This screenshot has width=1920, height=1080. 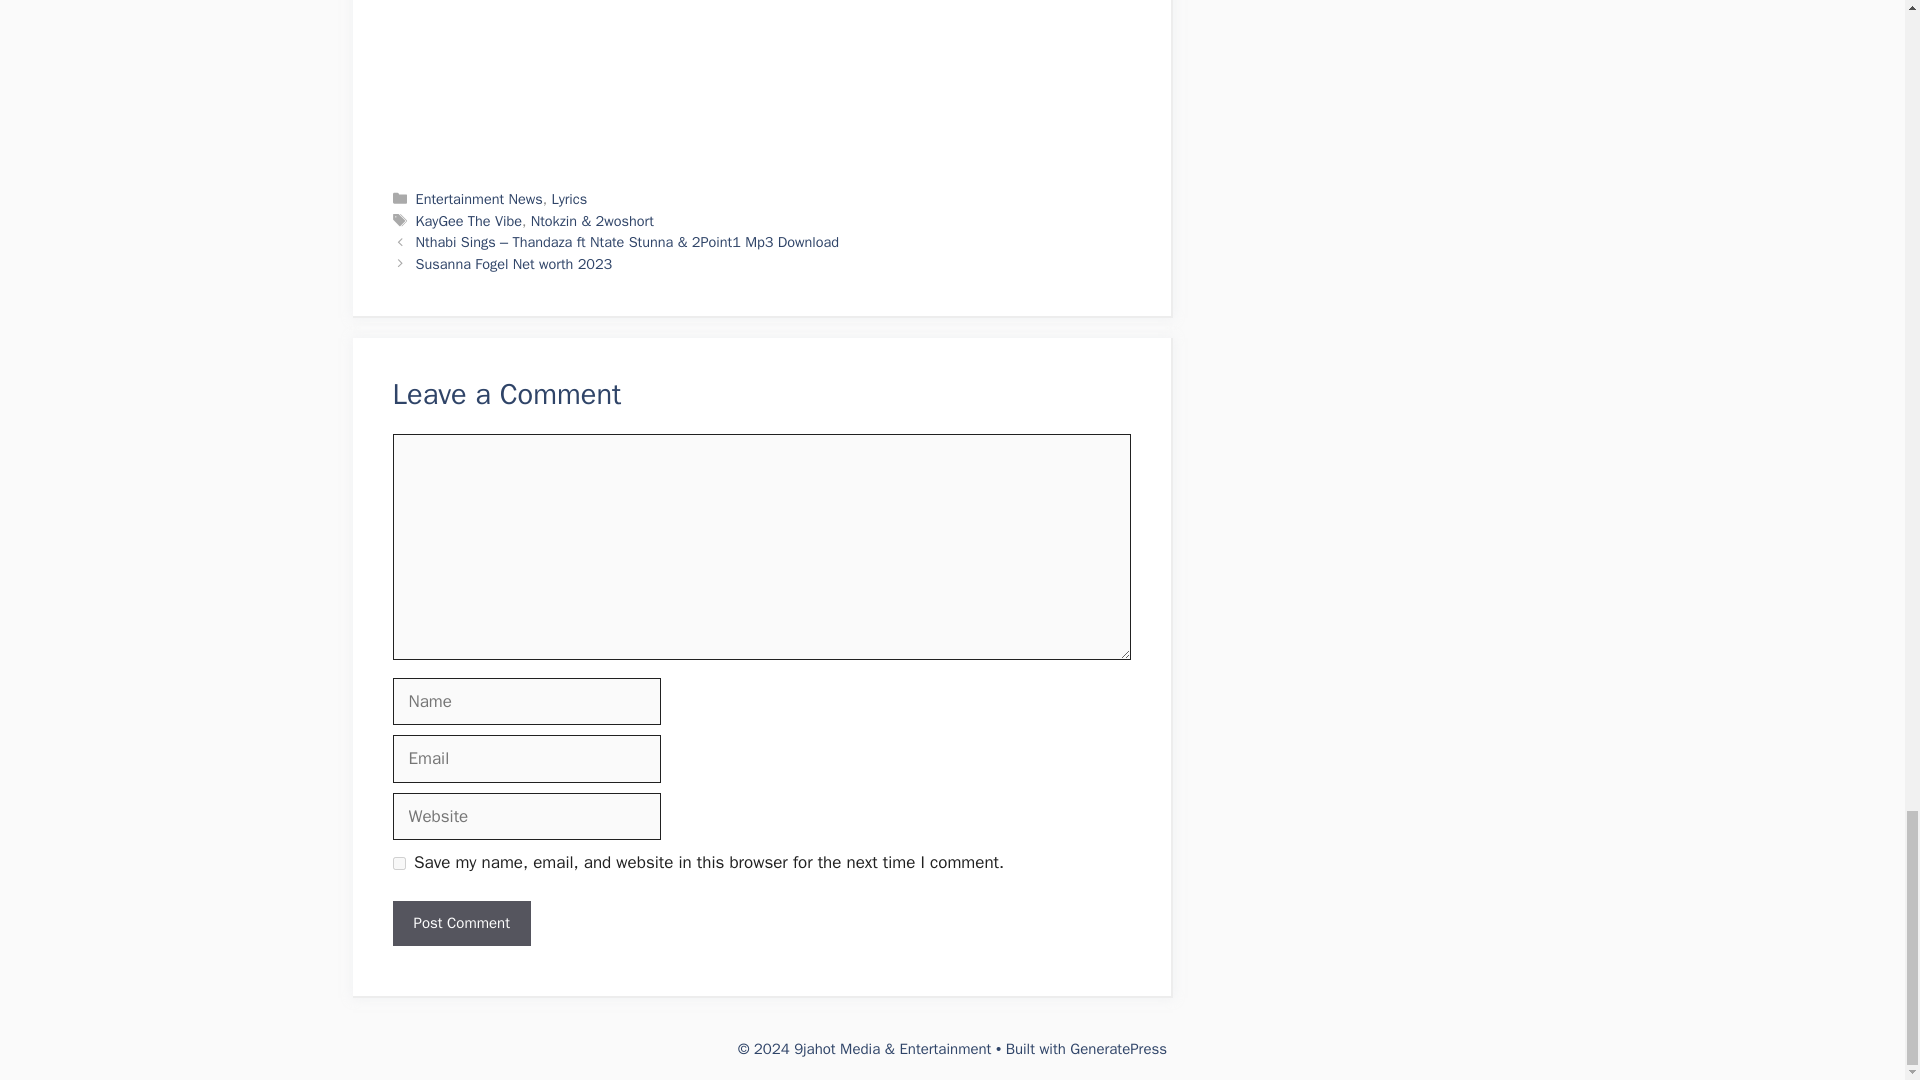 I want to click on Advertisement, so click(x=750, y=80).